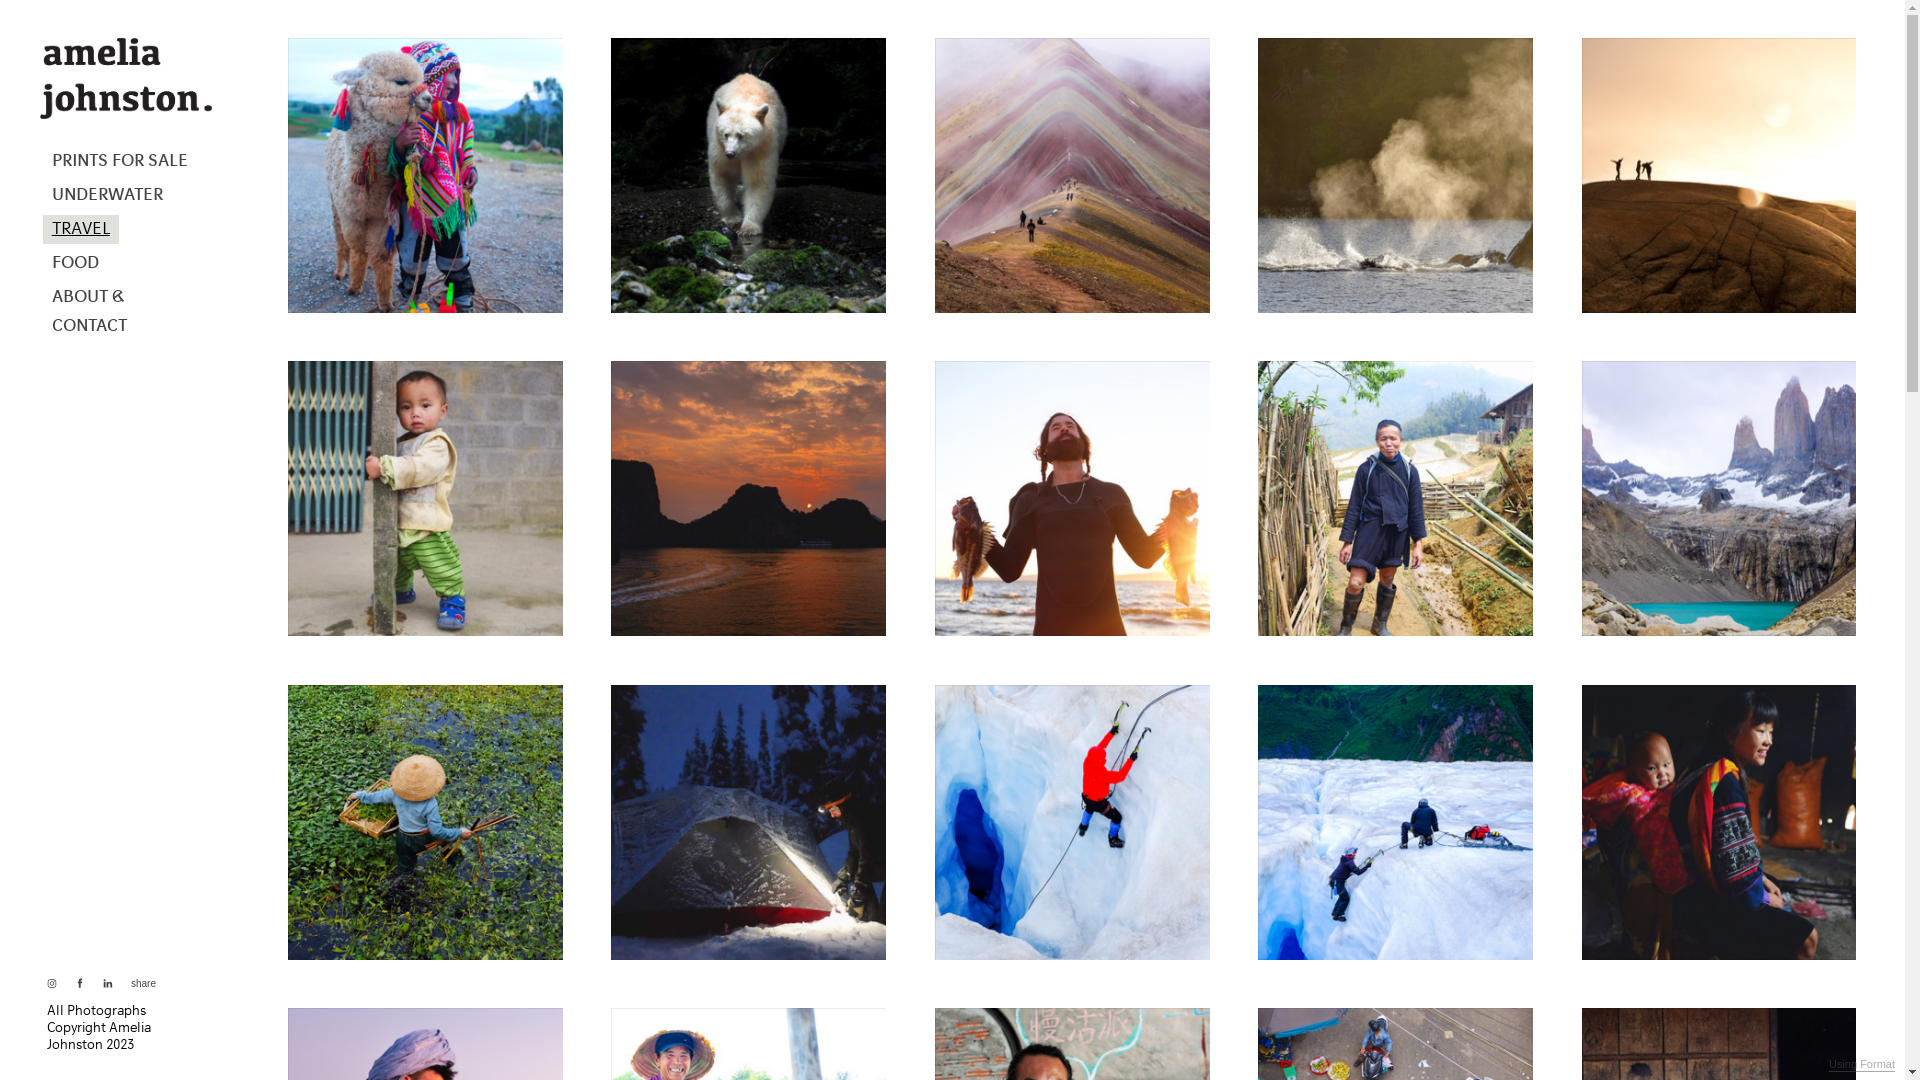 This screenshot has height=1080, width=1920. Describe the element at coordinates (76, 264) in the screenshot. I see `FOOD` at that location.